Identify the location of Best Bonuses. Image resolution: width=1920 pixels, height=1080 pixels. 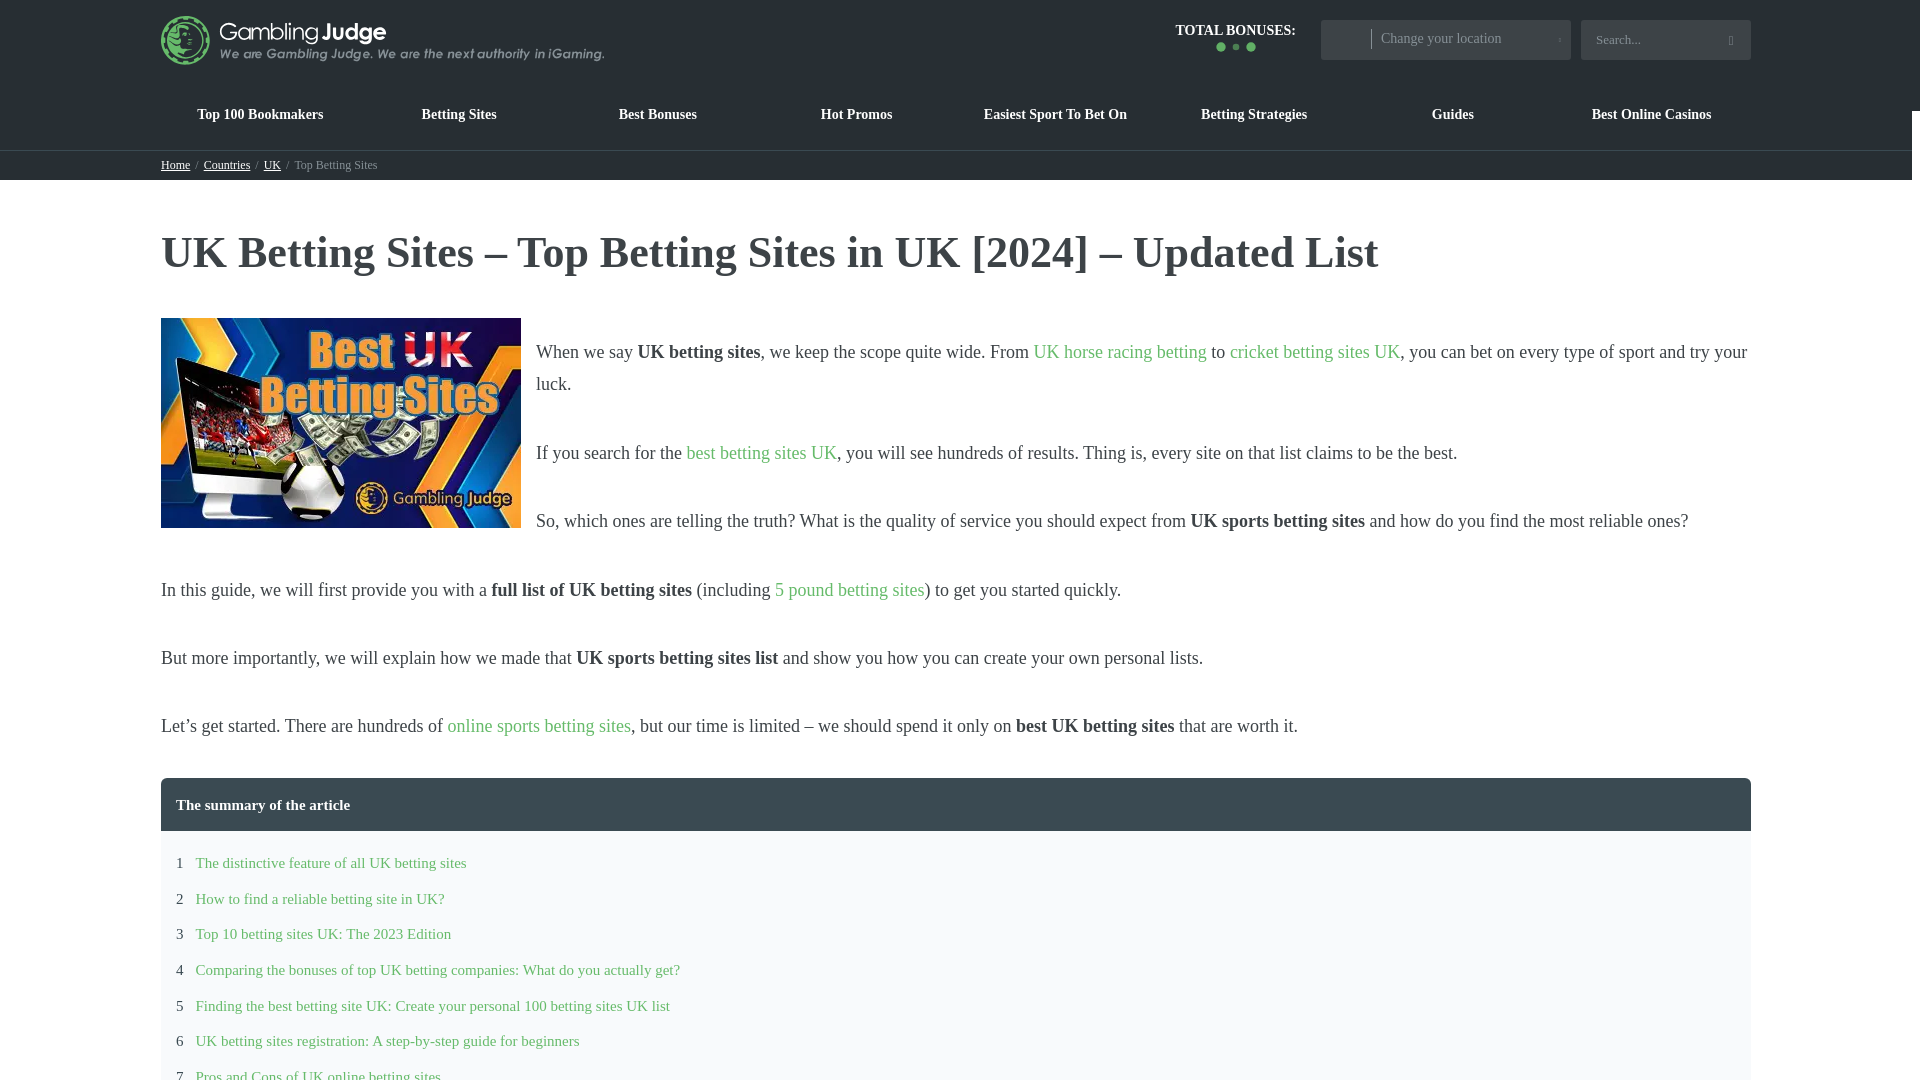
(657, 114).